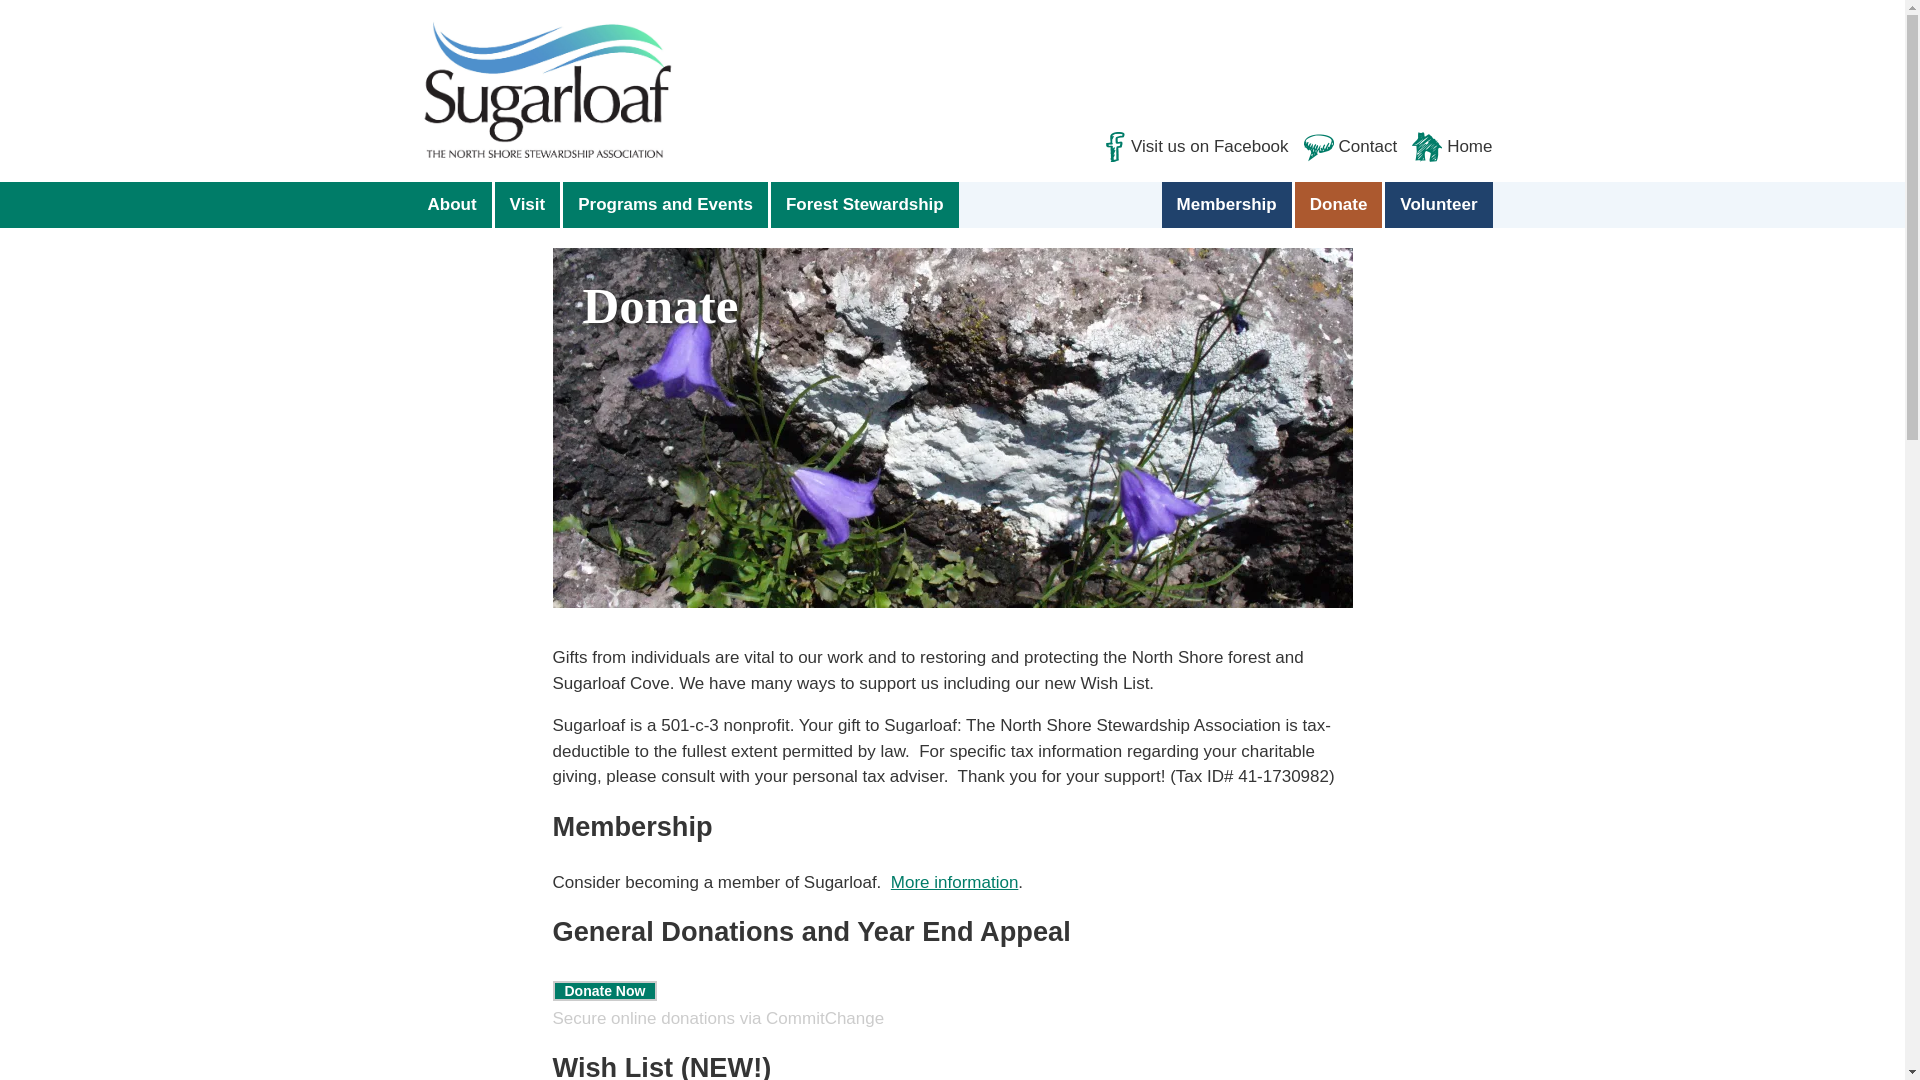 This screenshot has height=1080, width=1920. I want to click on Home, so click(1444, 146).